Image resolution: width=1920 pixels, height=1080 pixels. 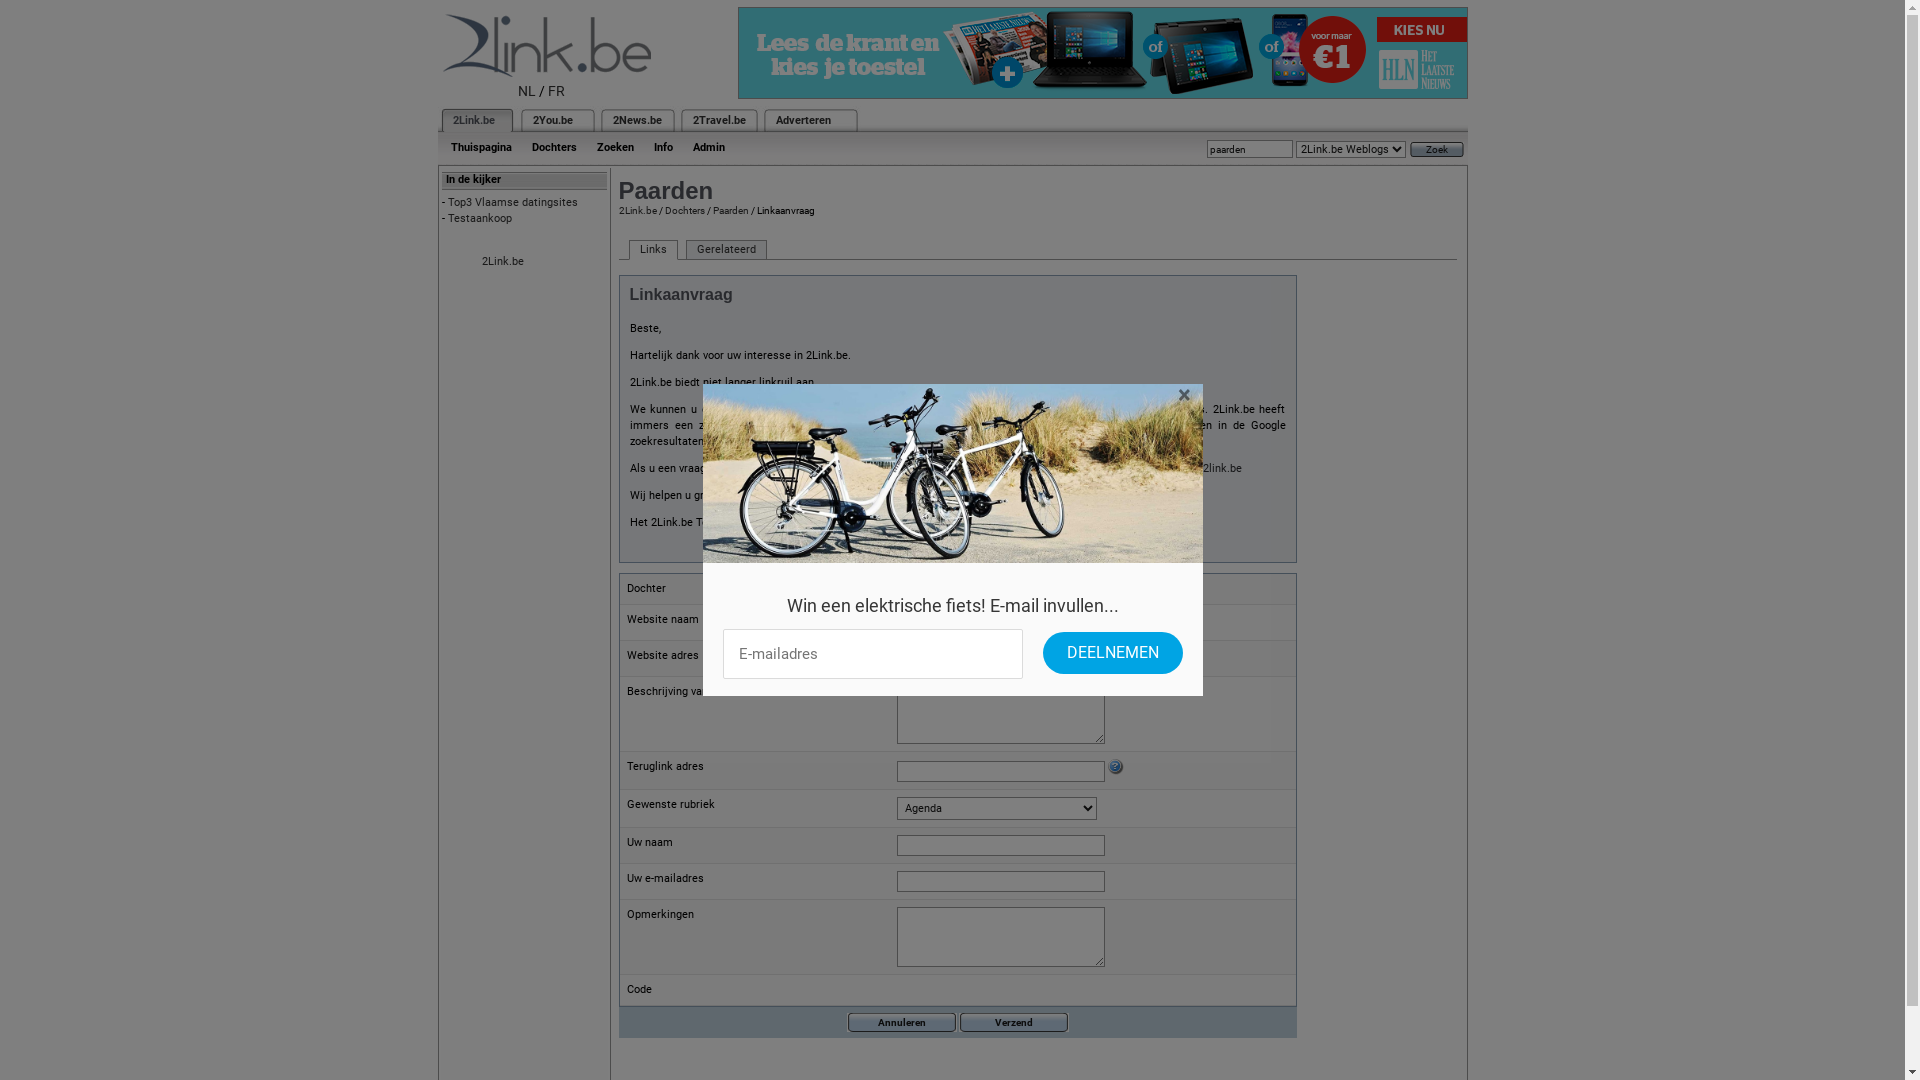 I want to click on Admin, so click(x=708, y=148).